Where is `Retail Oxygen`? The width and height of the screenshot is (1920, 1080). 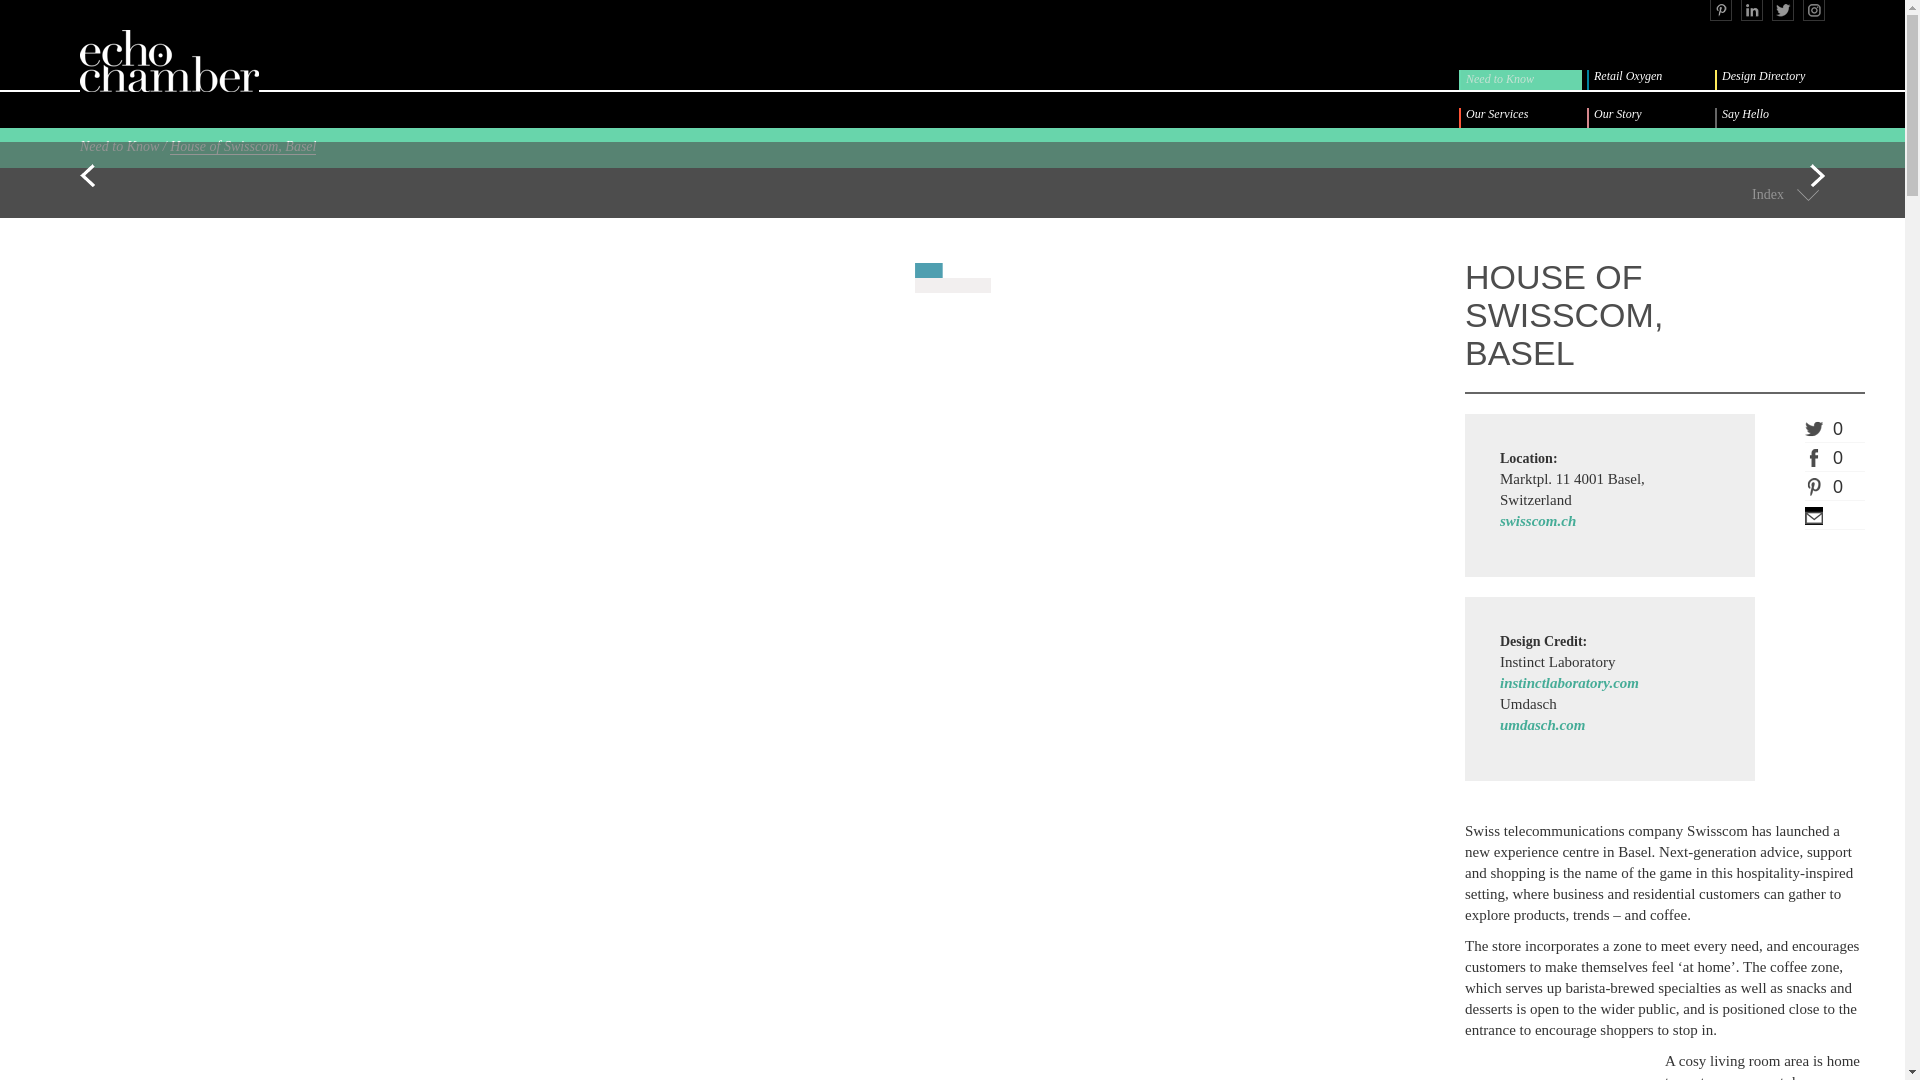
Retail Oxygen is located at coordinates (1650, 80).